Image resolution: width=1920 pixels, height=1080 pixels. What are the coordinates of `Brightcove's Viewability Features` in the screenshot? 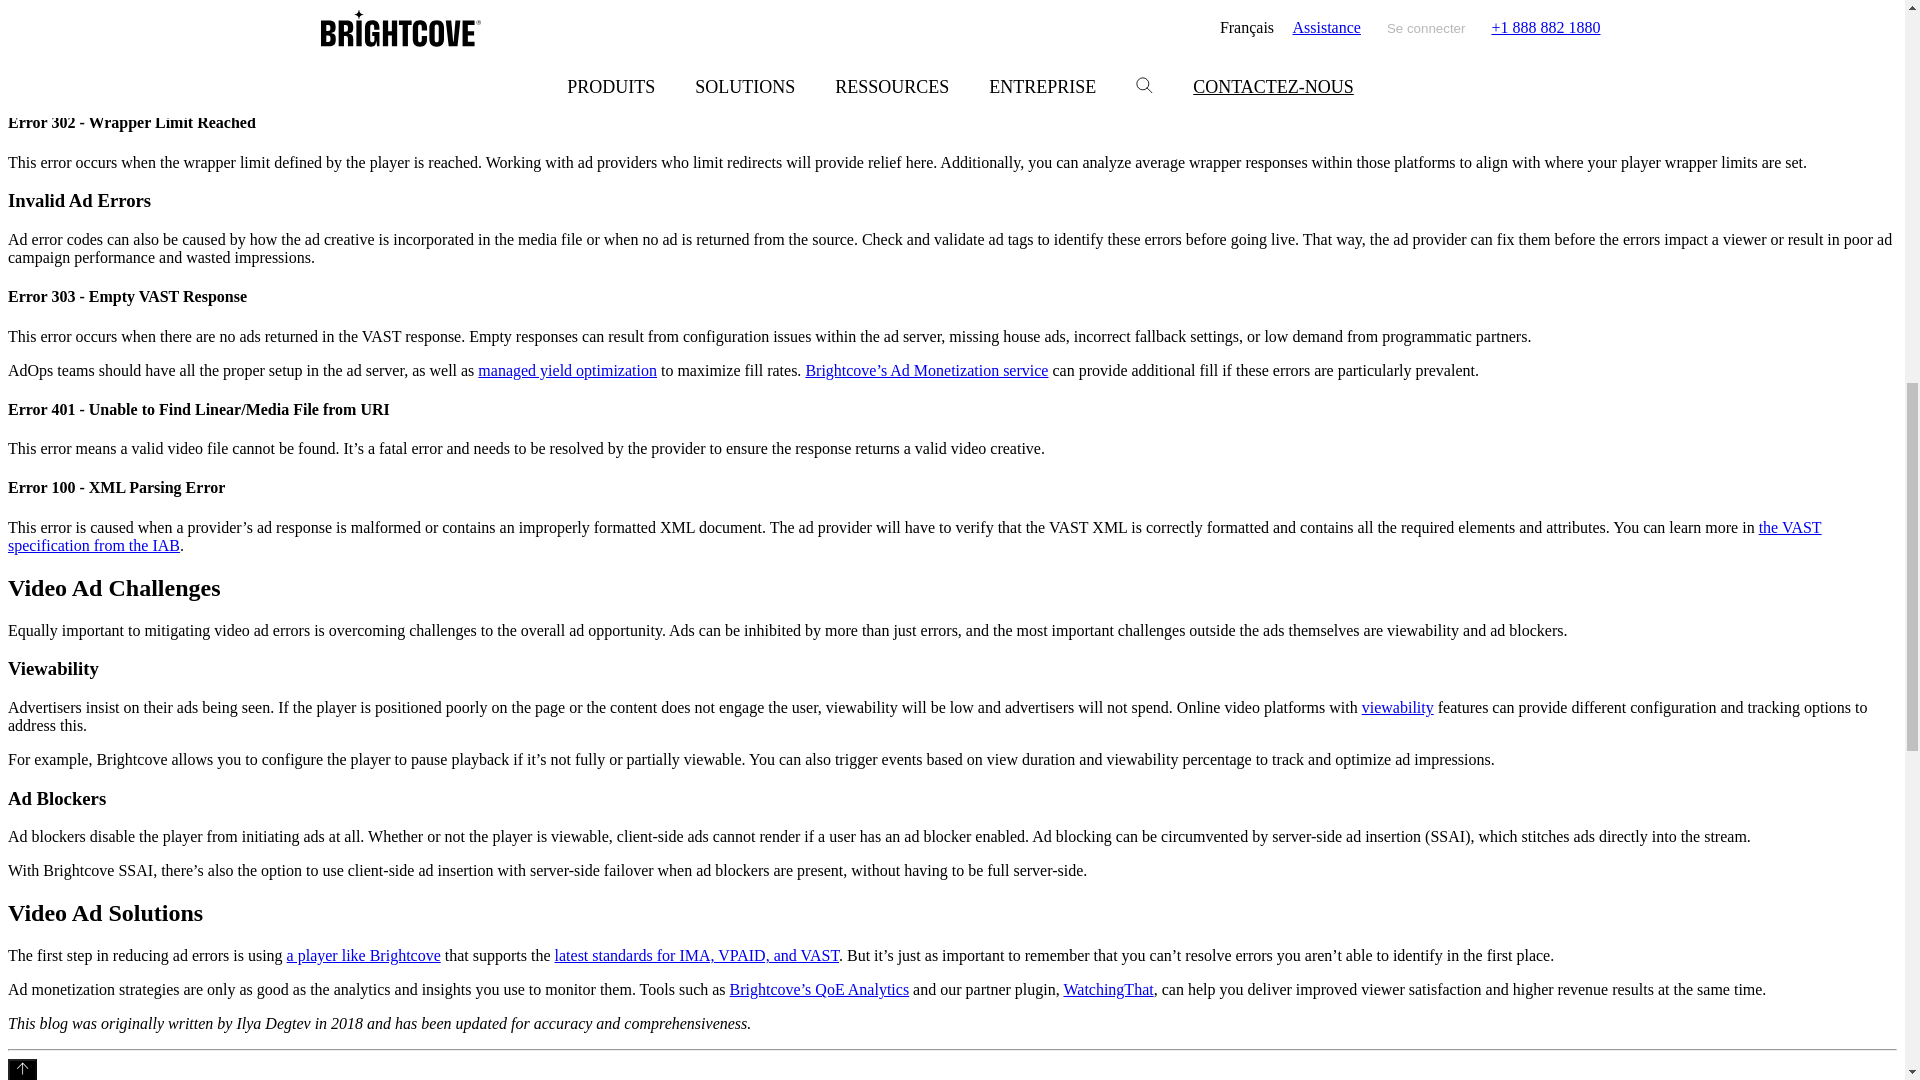 It's located at (1398, 707).